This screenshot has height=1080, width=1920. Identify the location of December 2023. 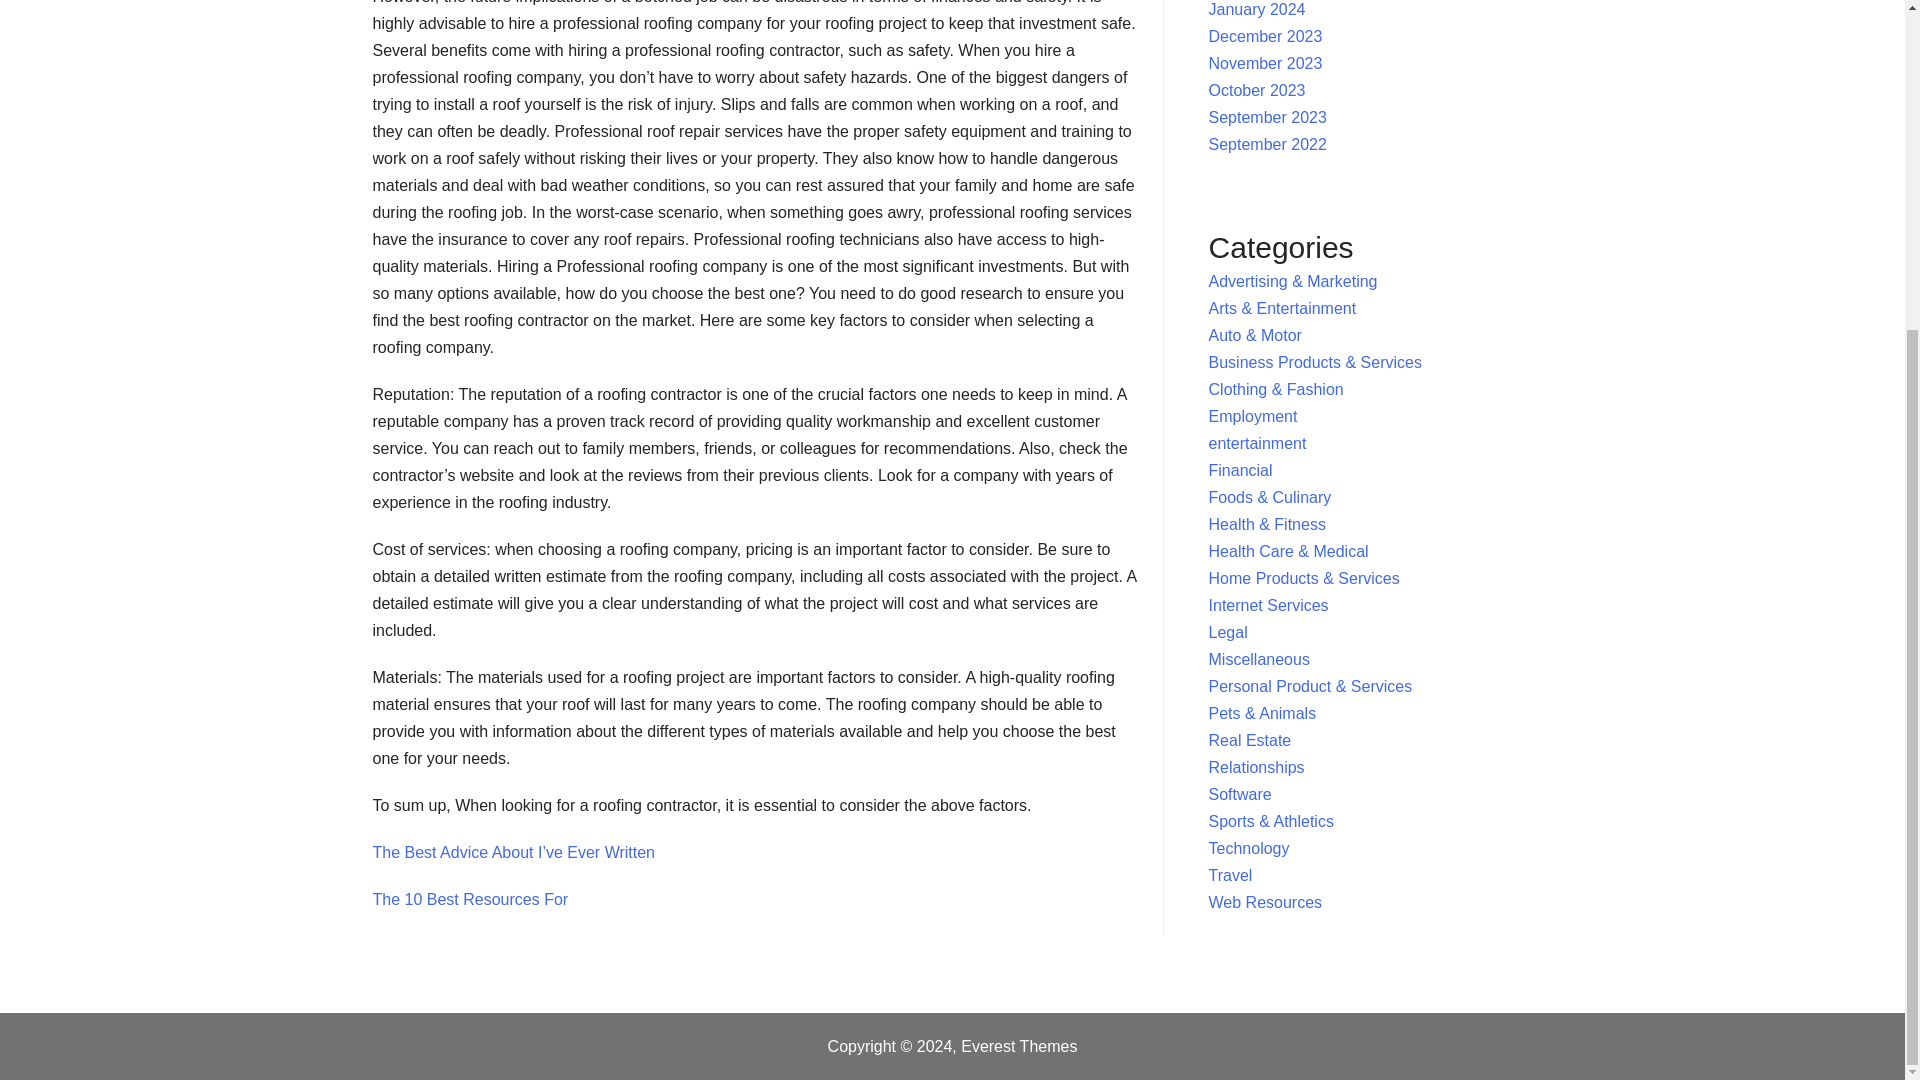
(1266, 36).